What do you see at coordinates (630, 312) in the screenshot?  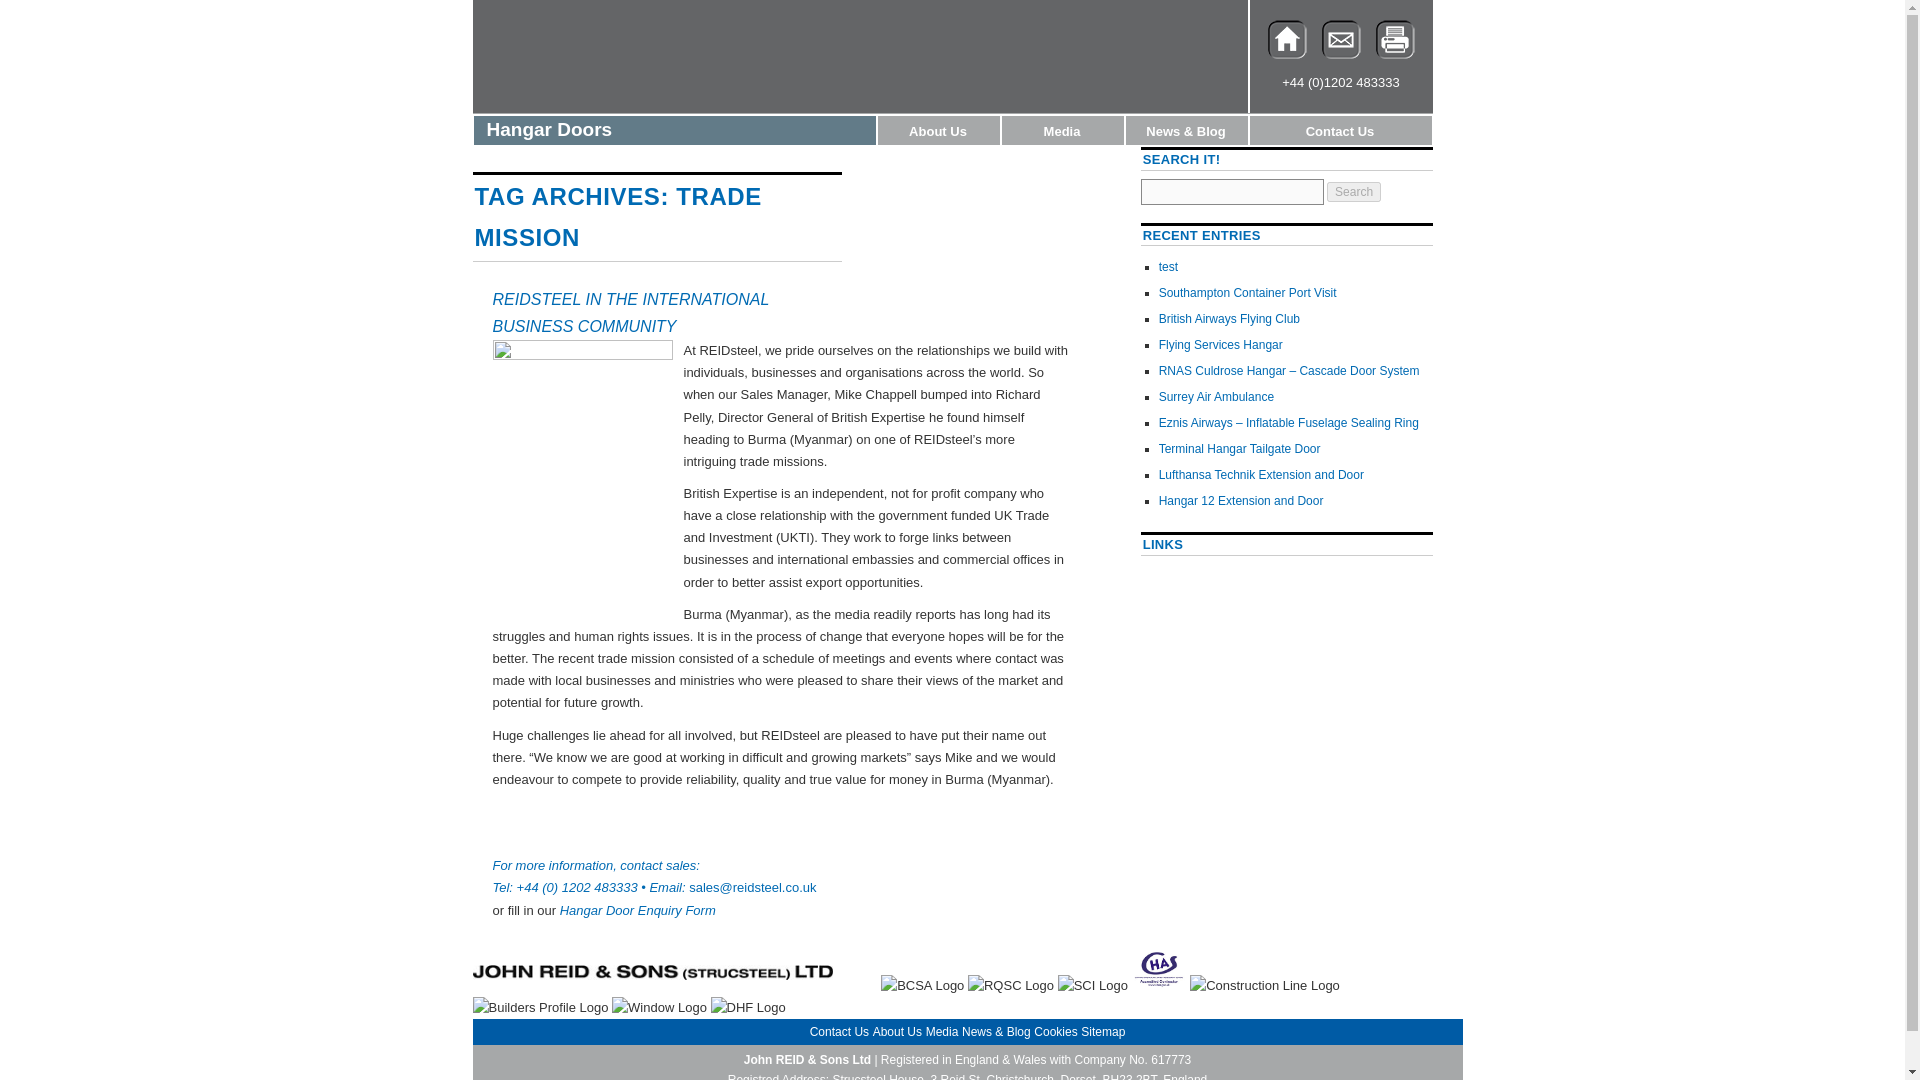 I see `REIDSTEEL IN THE INTERNATIONAL BUSINESS COMMUNITY` at bounding box center [630, 312].